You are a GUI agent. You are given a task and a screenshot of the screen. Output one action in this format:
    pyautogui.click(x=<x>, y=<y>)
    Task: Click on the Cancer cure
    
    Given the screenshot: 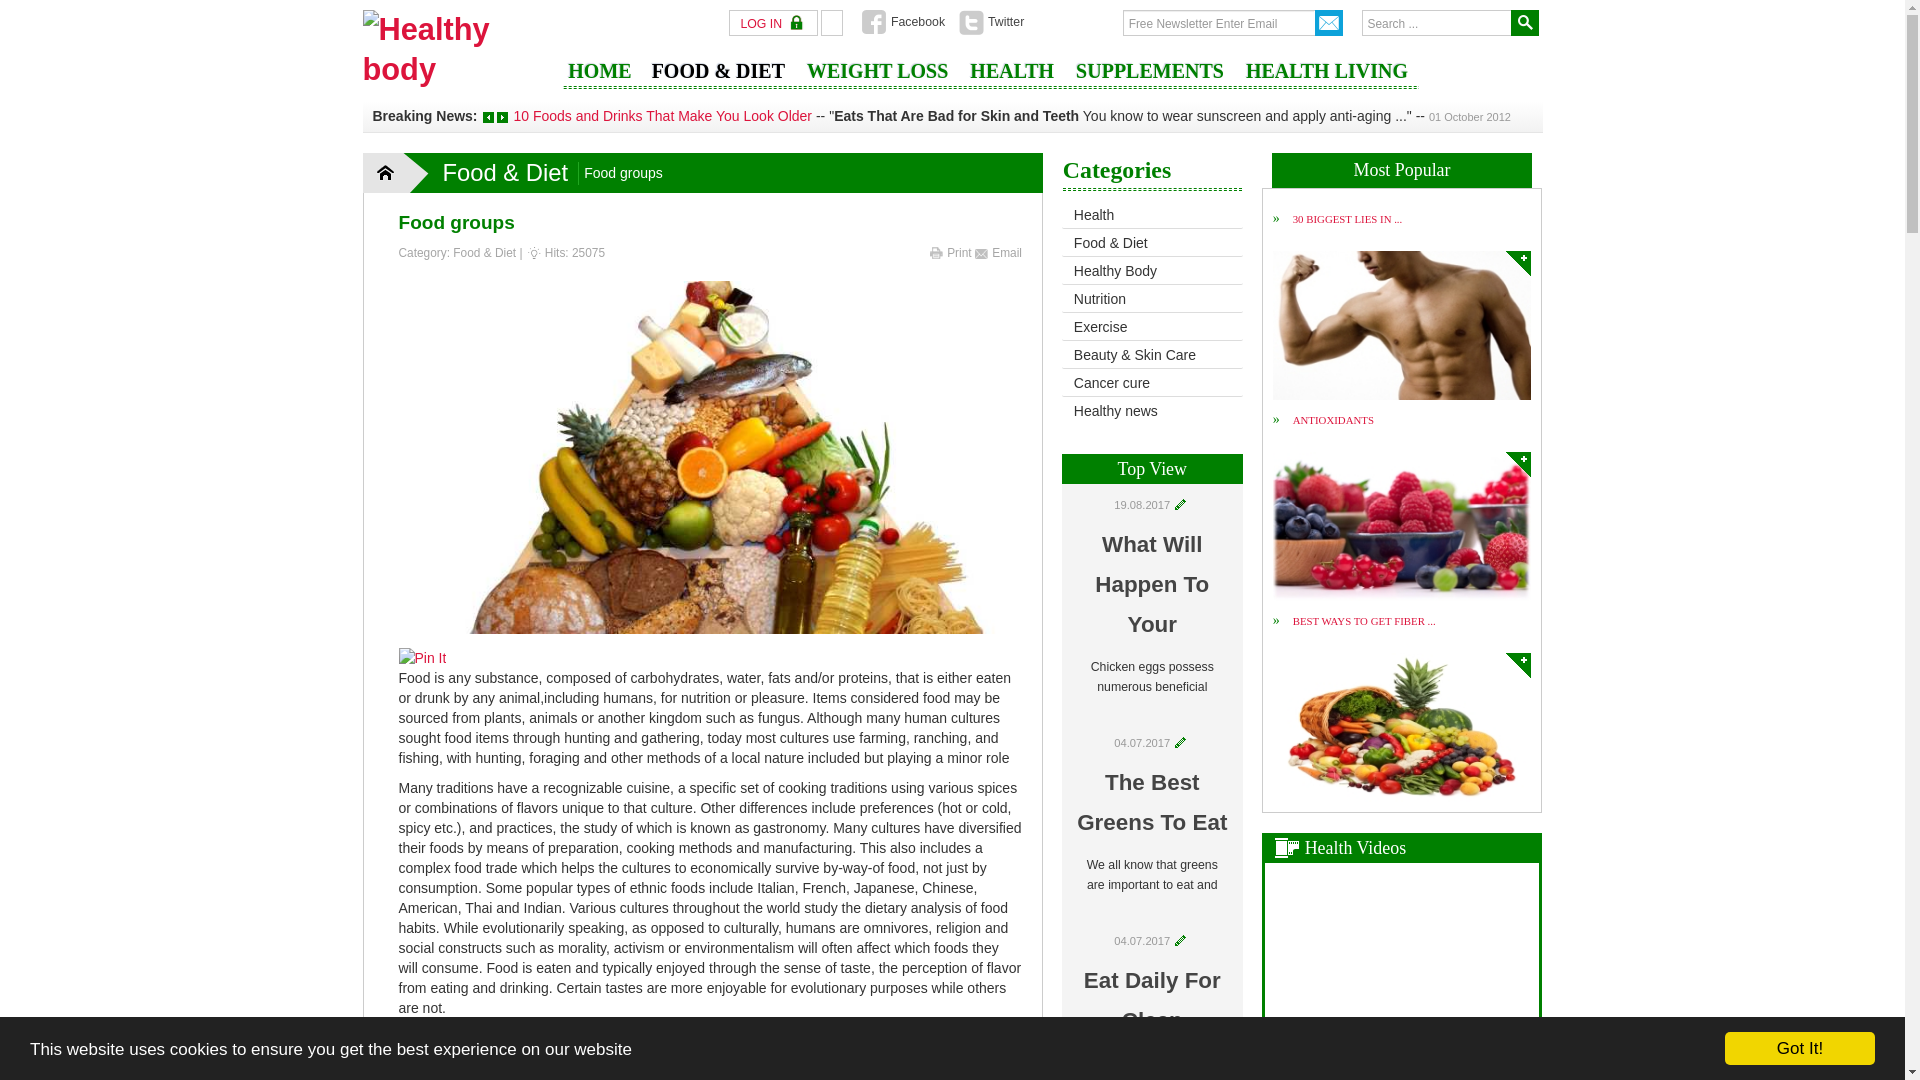 What is the action you would take?
    pyautogui.click(x=1152, y=384)
    